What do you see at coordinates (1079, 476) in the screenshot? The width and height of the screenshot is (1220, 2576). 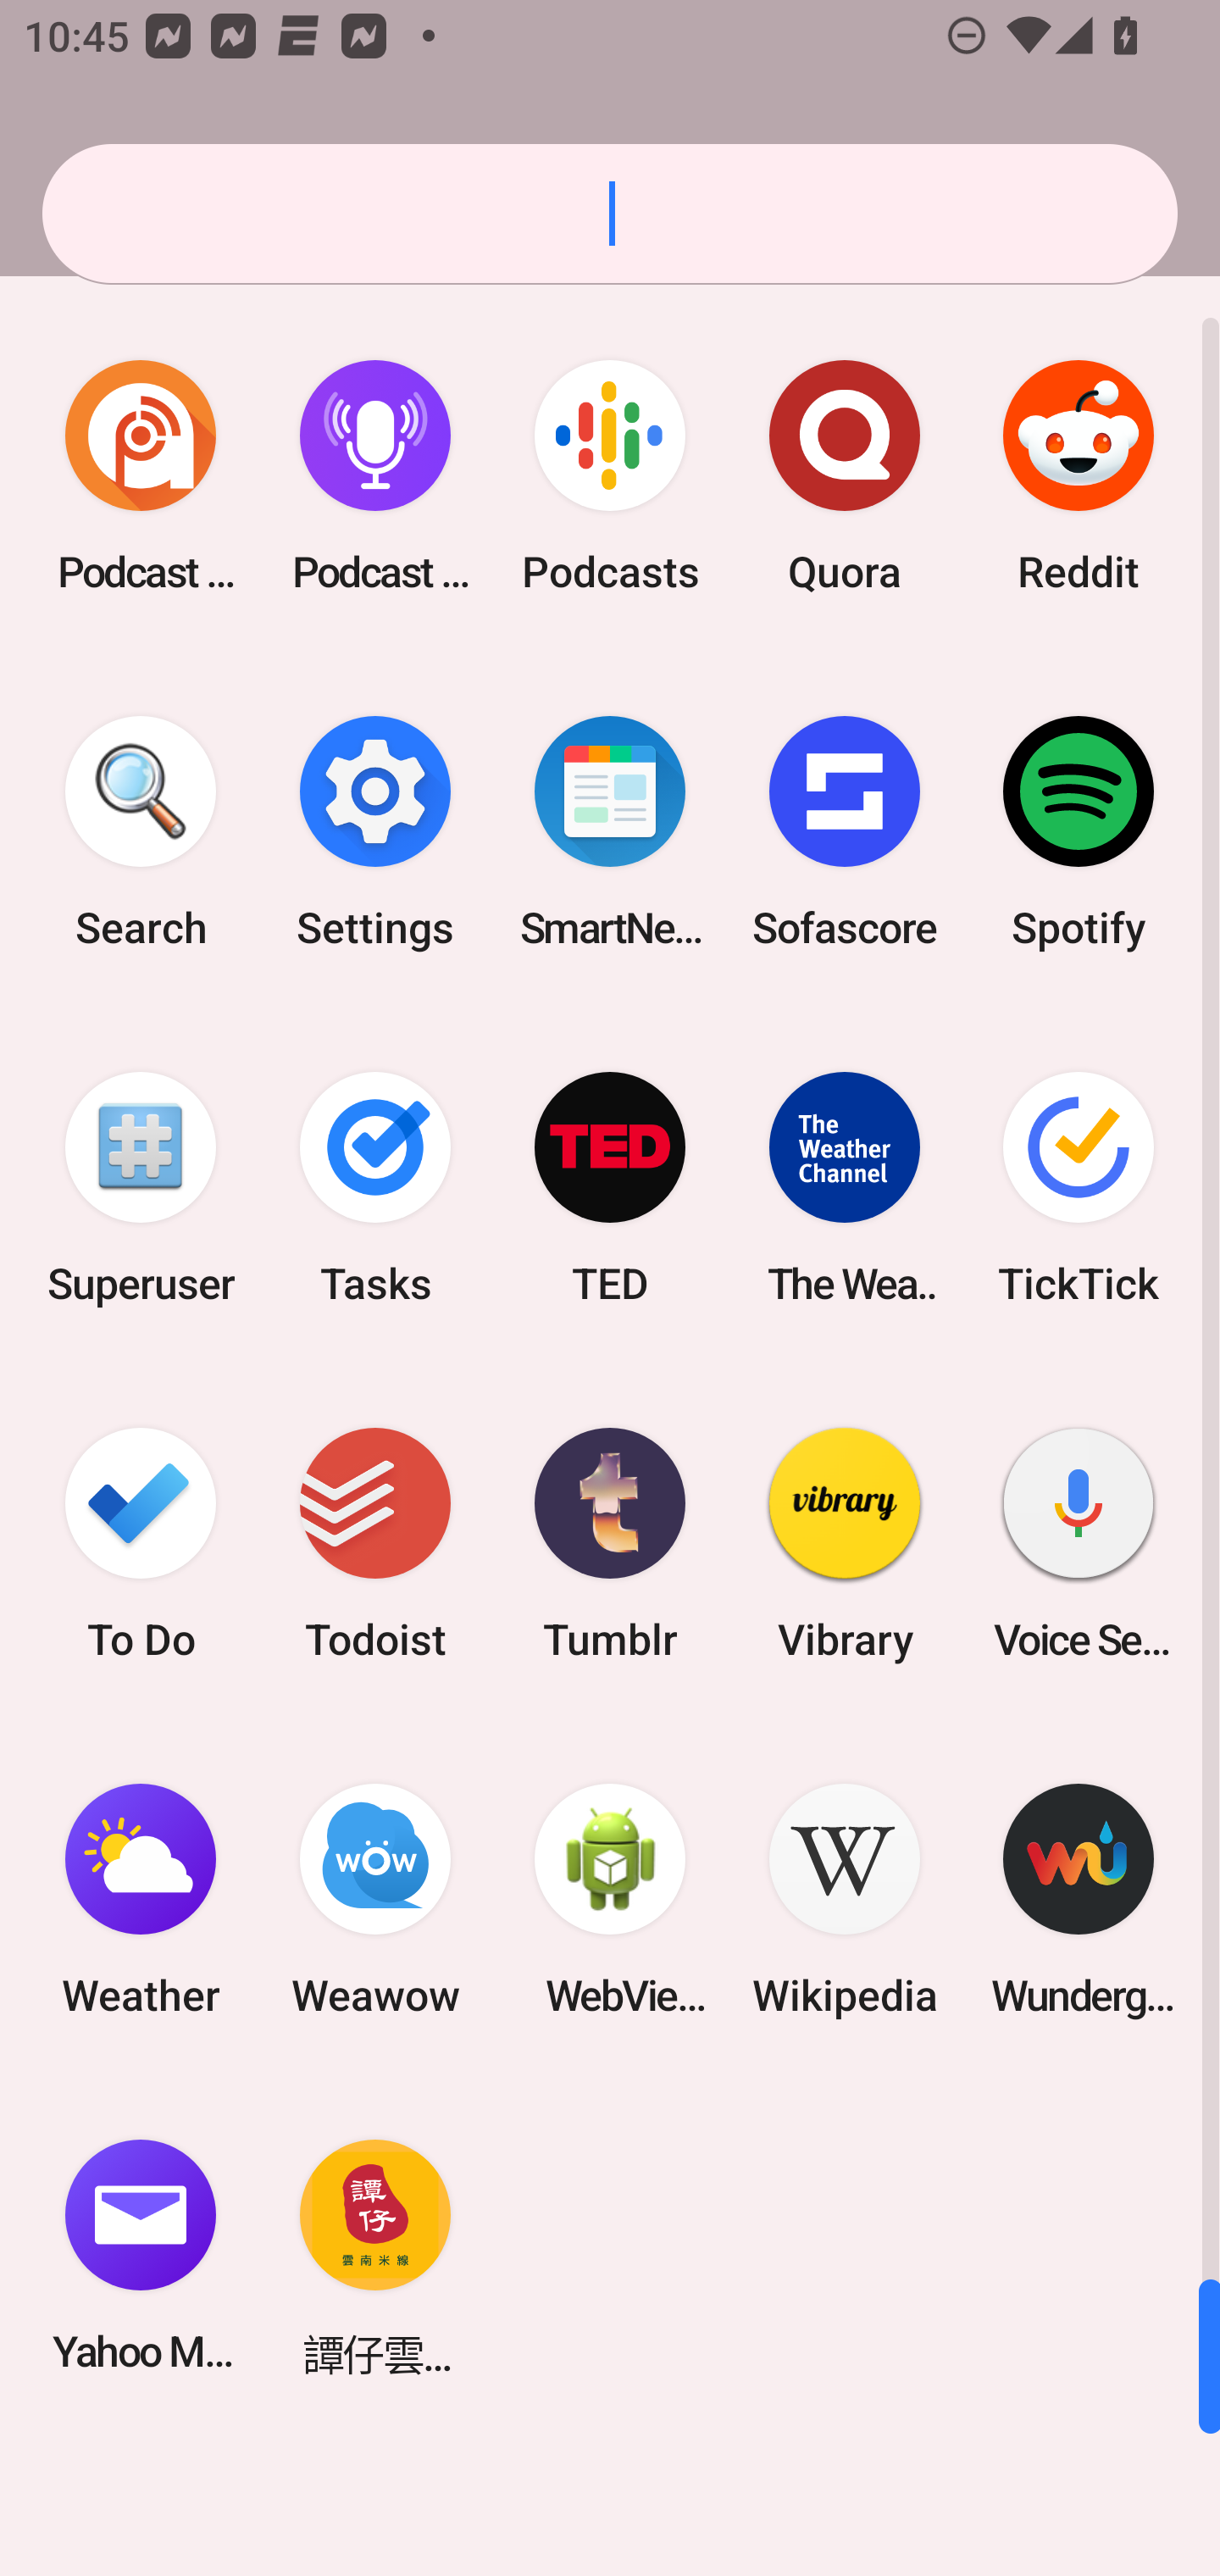 I see `Reddit` at bounding box center [1079, 476].